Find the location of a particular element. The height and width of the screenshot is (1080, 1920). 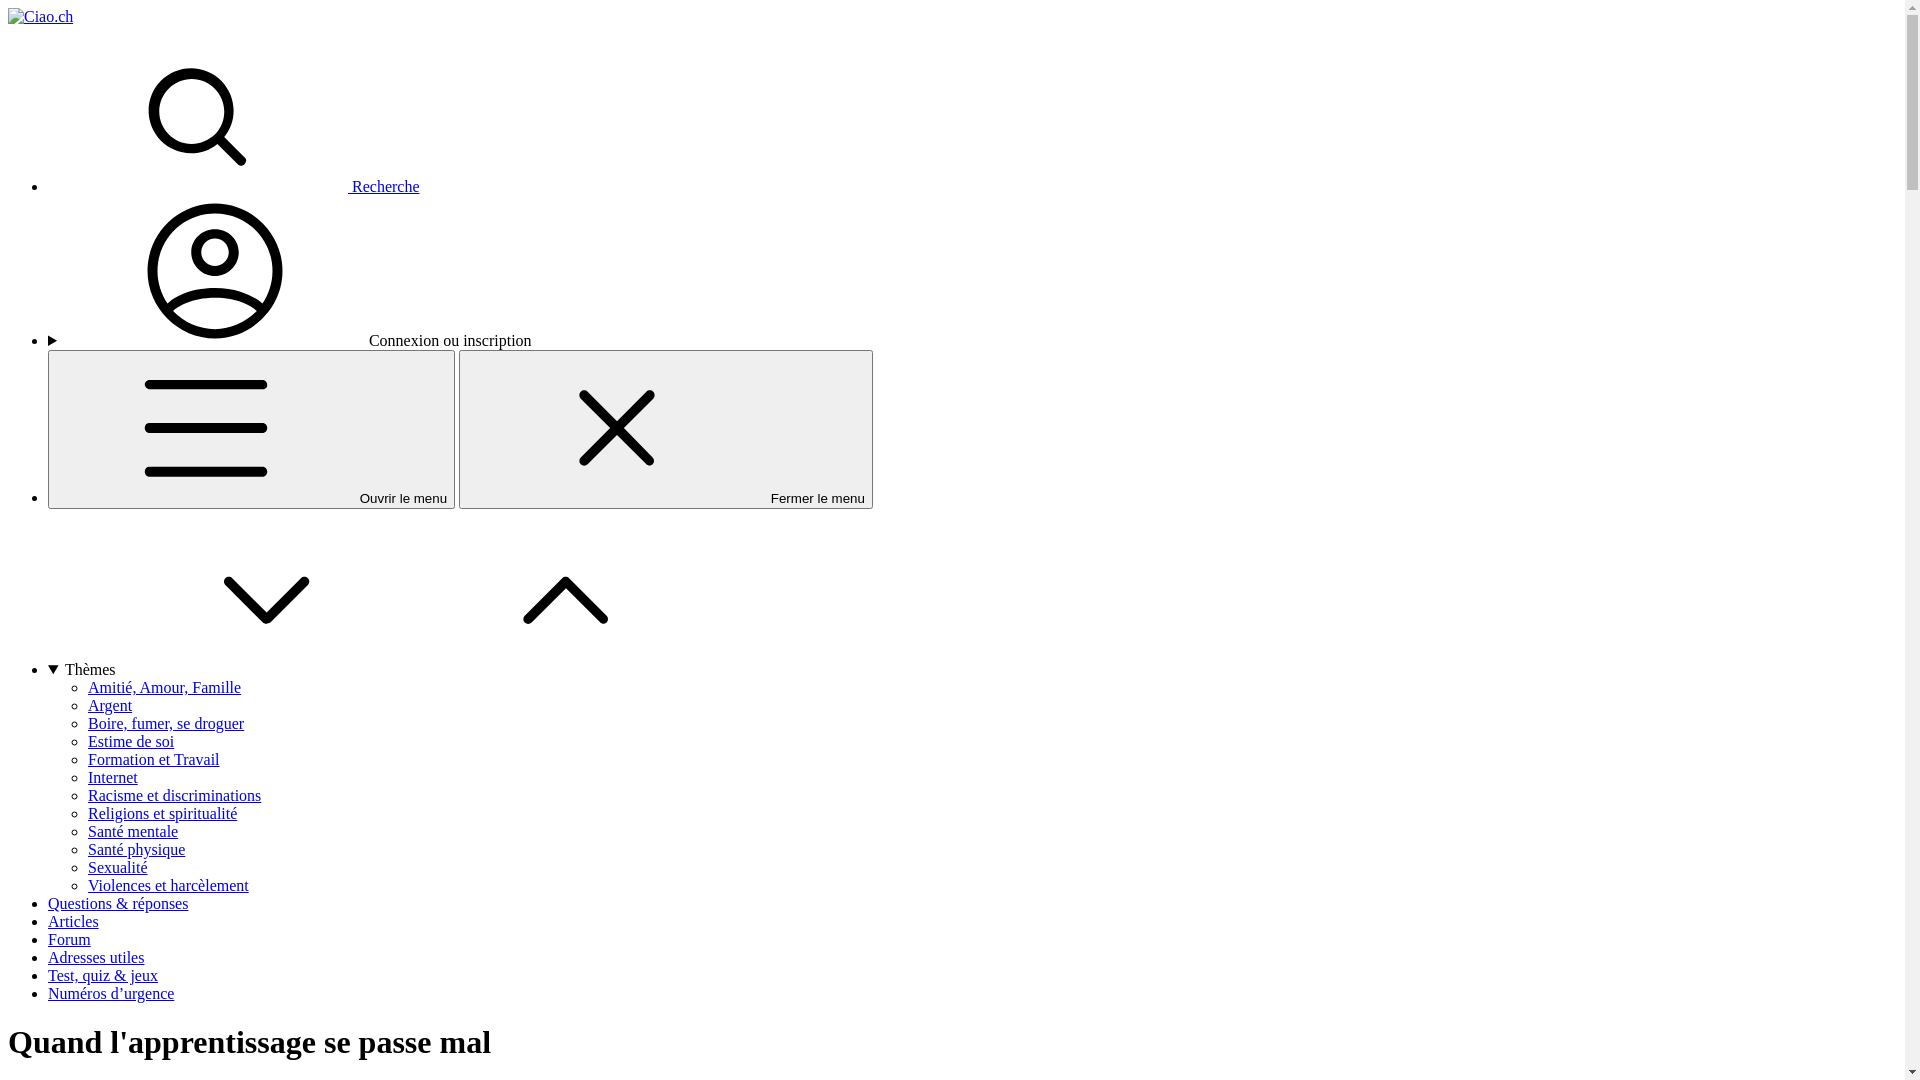

Estime de soi is located at coordinates (131, 742).